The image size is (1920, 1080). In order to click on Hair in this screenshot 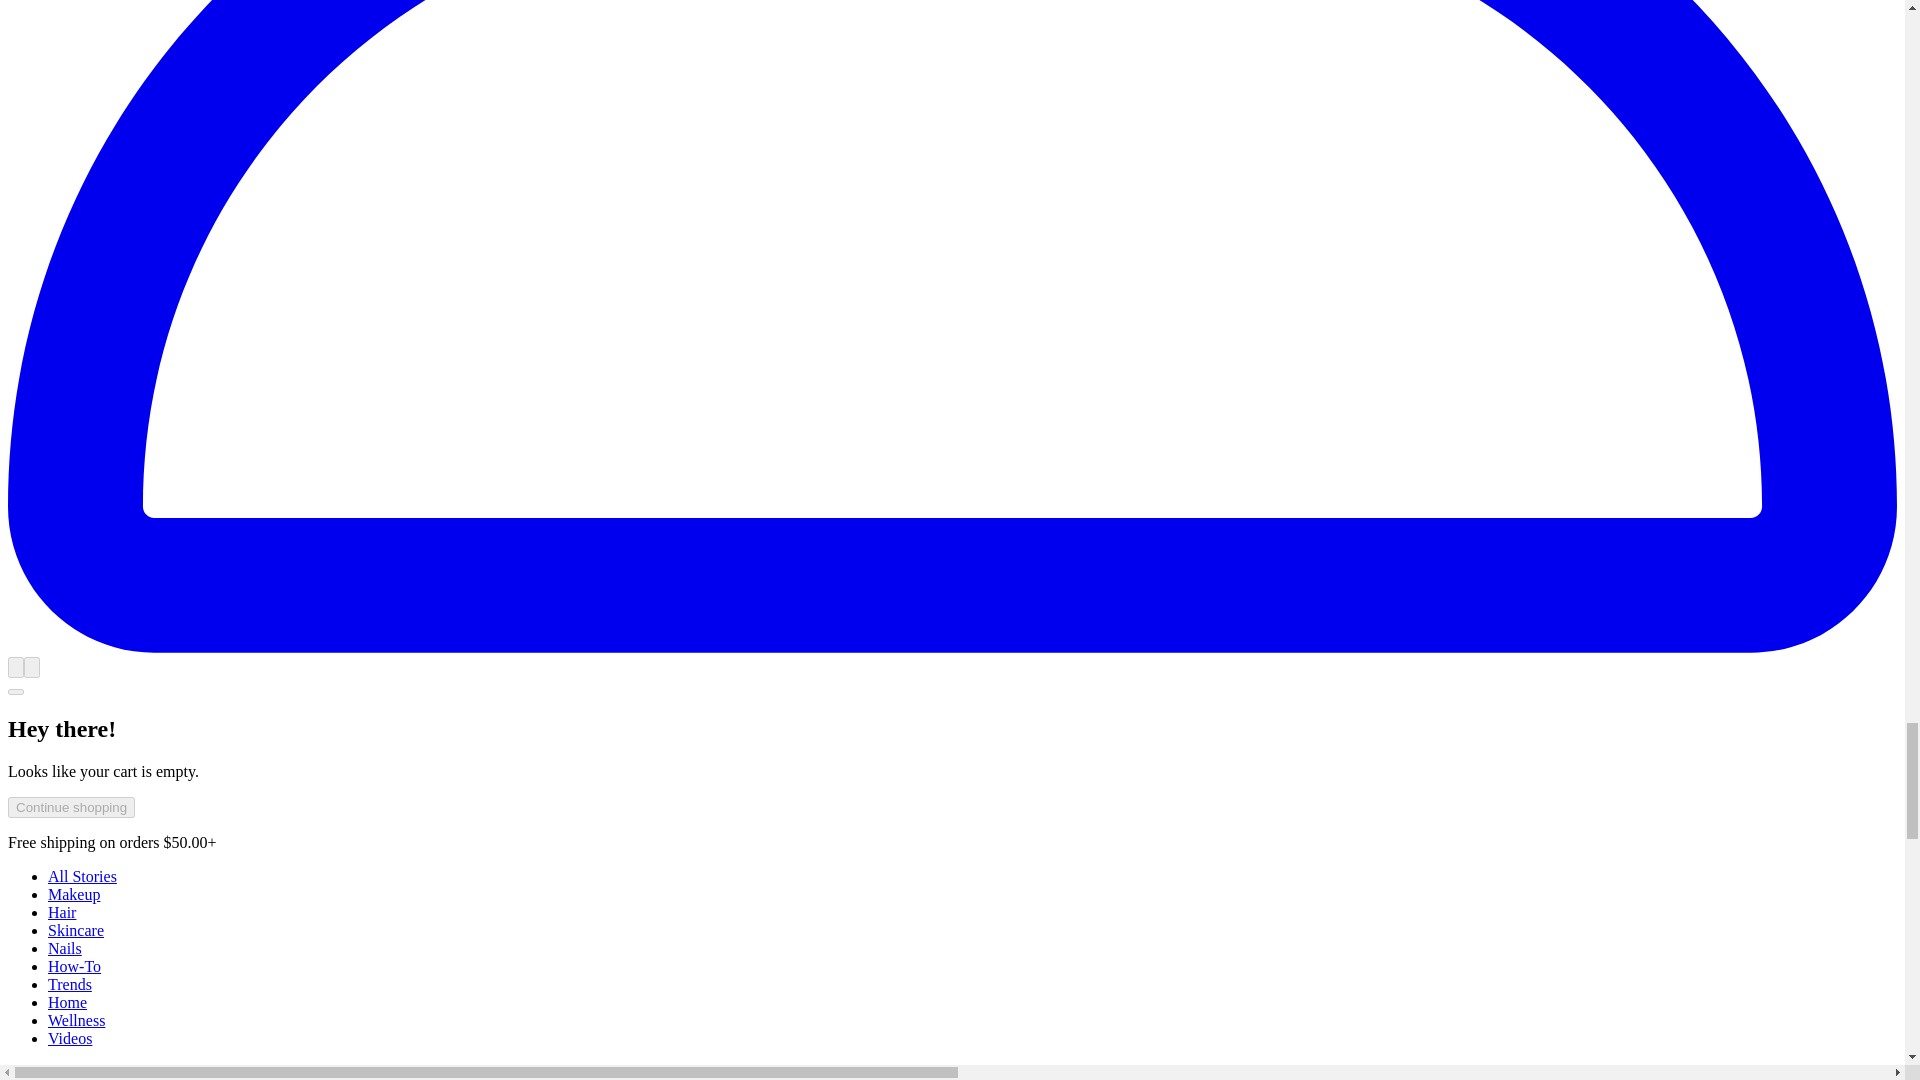, I will do `click(62, 912)`.